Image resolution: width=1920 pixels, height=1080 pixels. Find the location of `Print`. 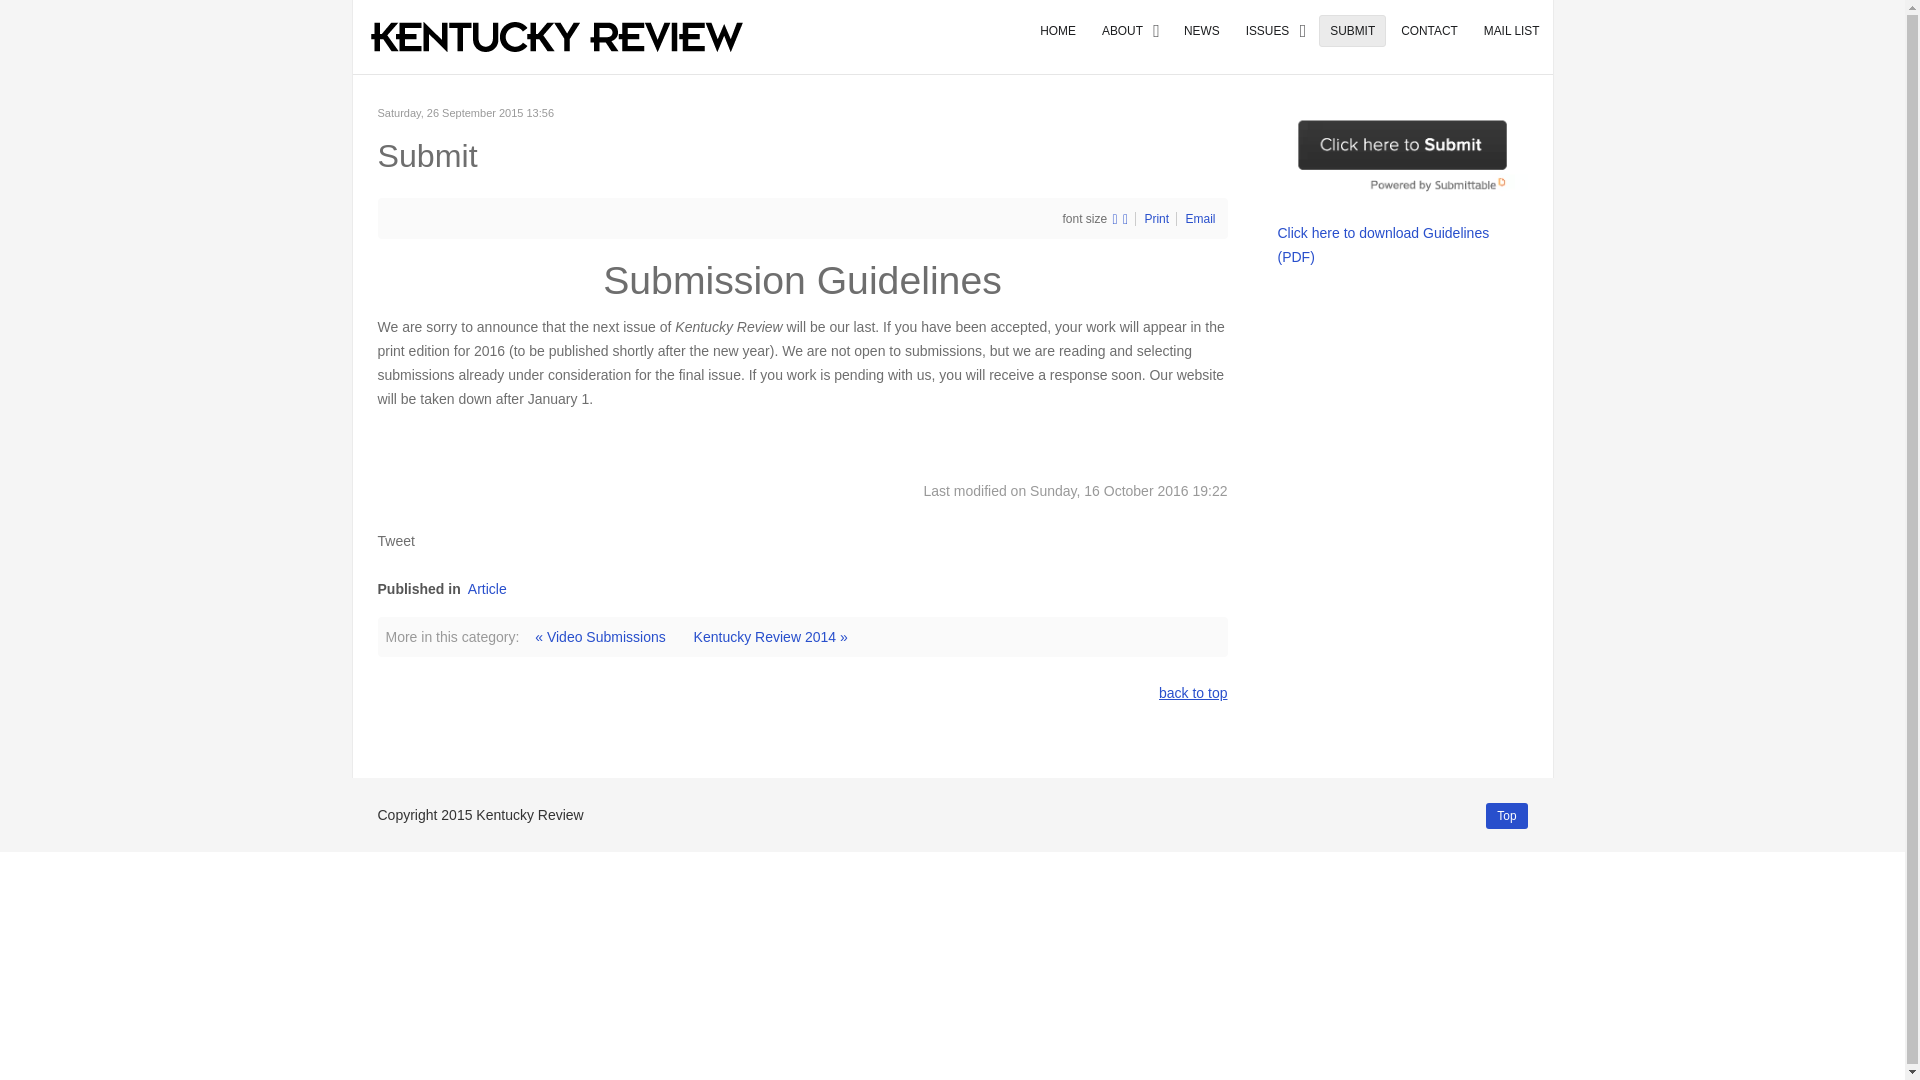

Print is located at coordinates (1156, 218).